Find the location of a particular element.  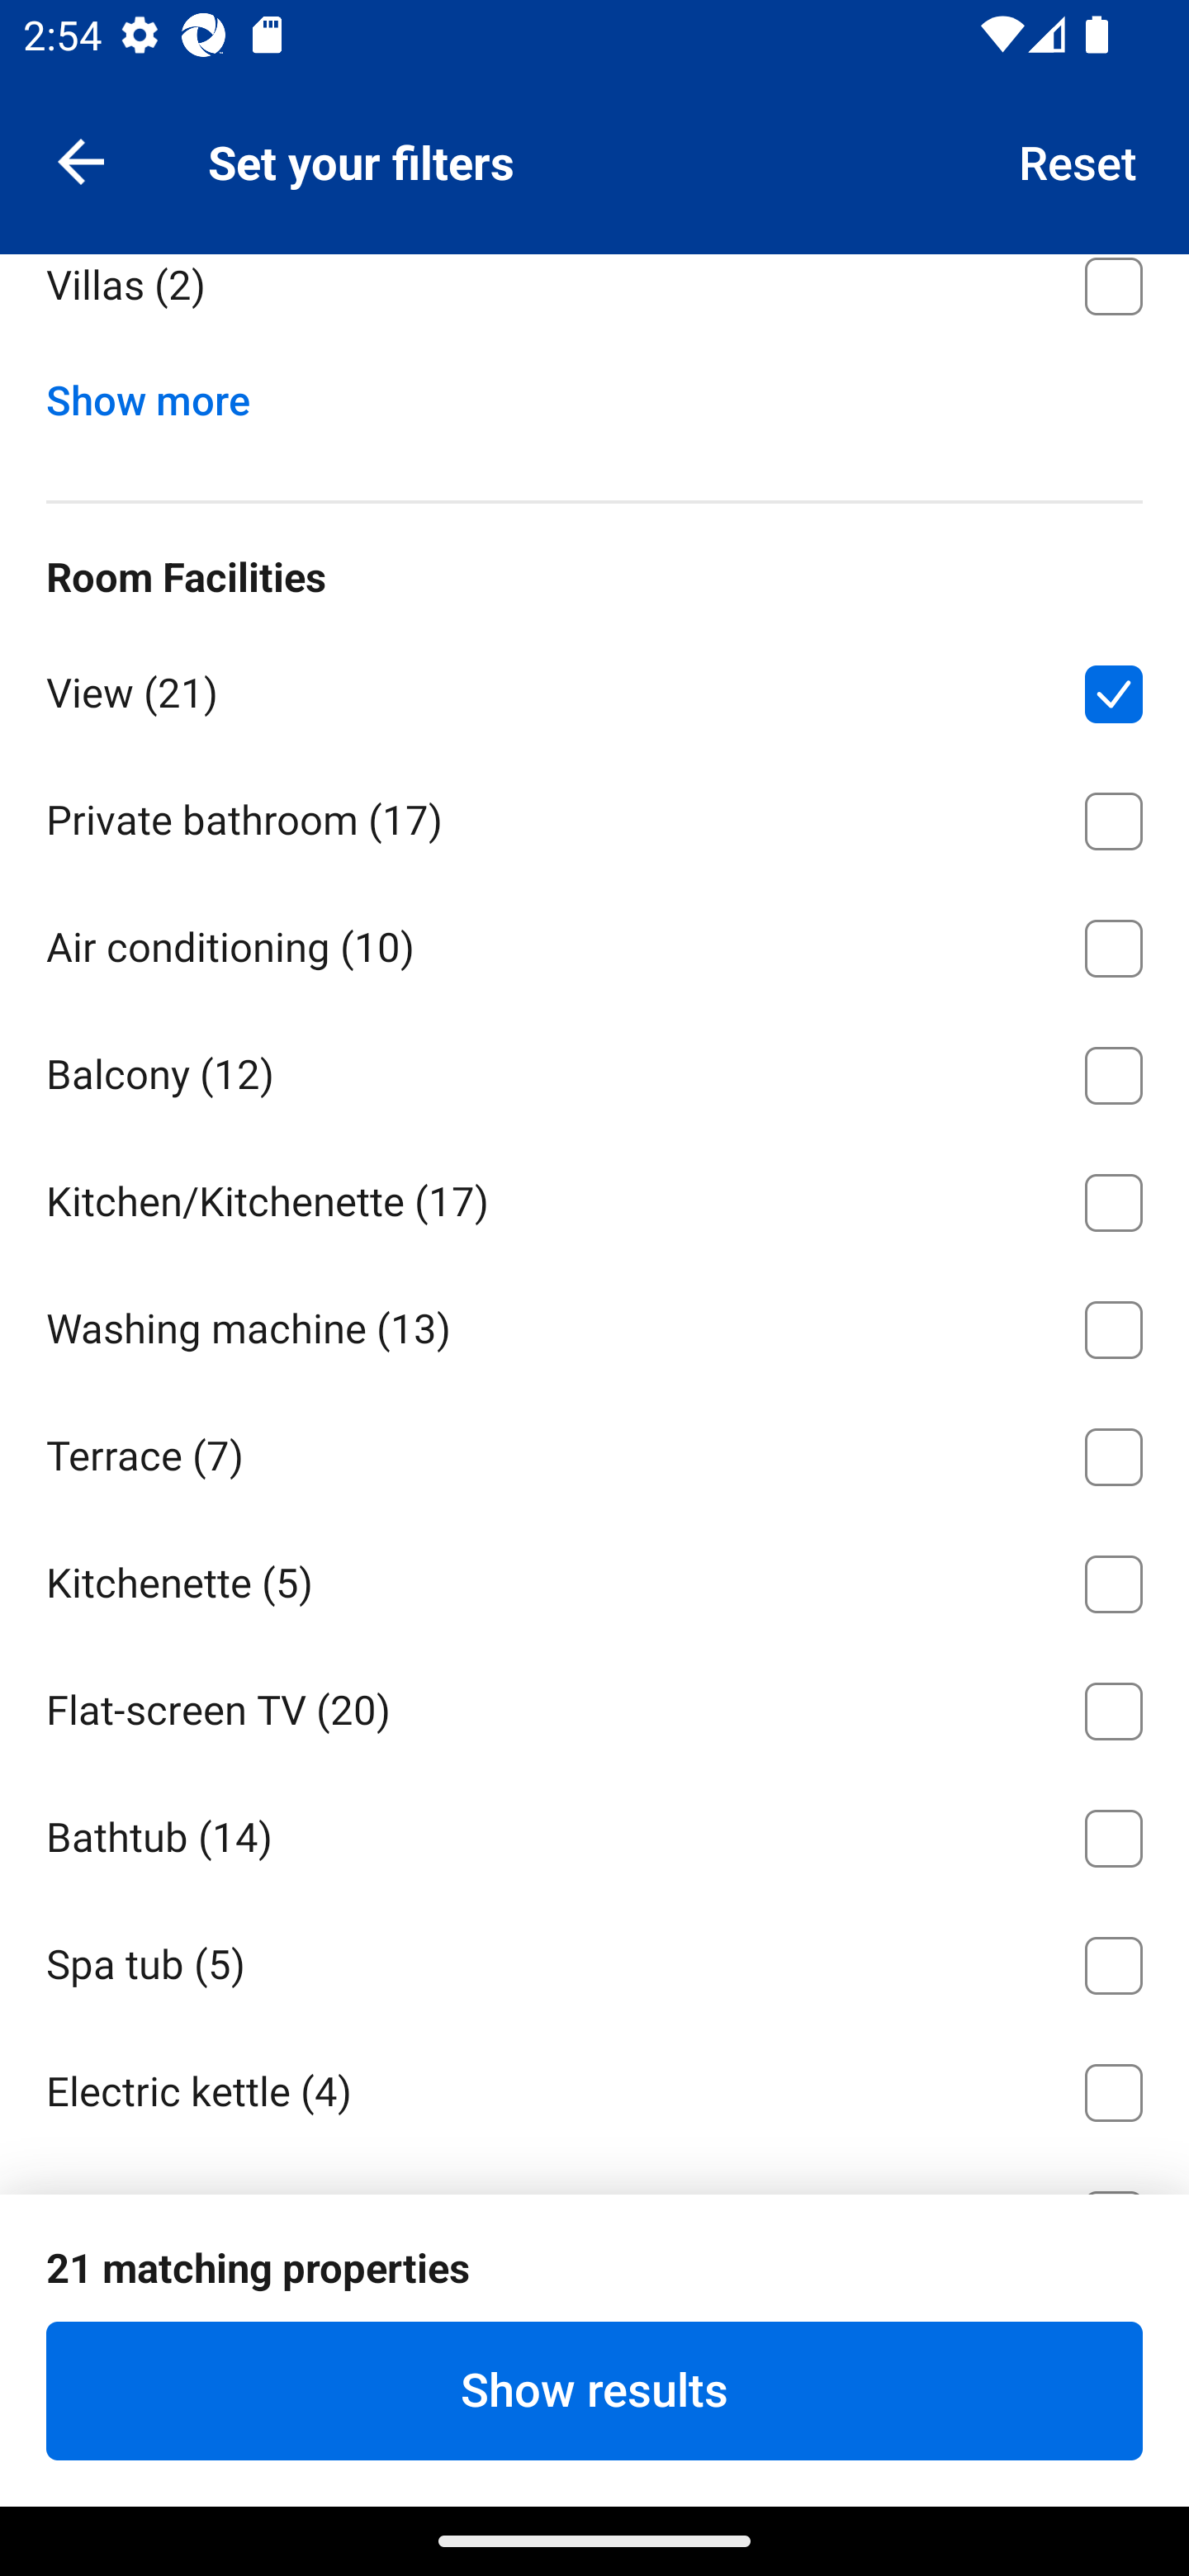

Washing machine ⁦(13) is located at coordinates (594, 1324).